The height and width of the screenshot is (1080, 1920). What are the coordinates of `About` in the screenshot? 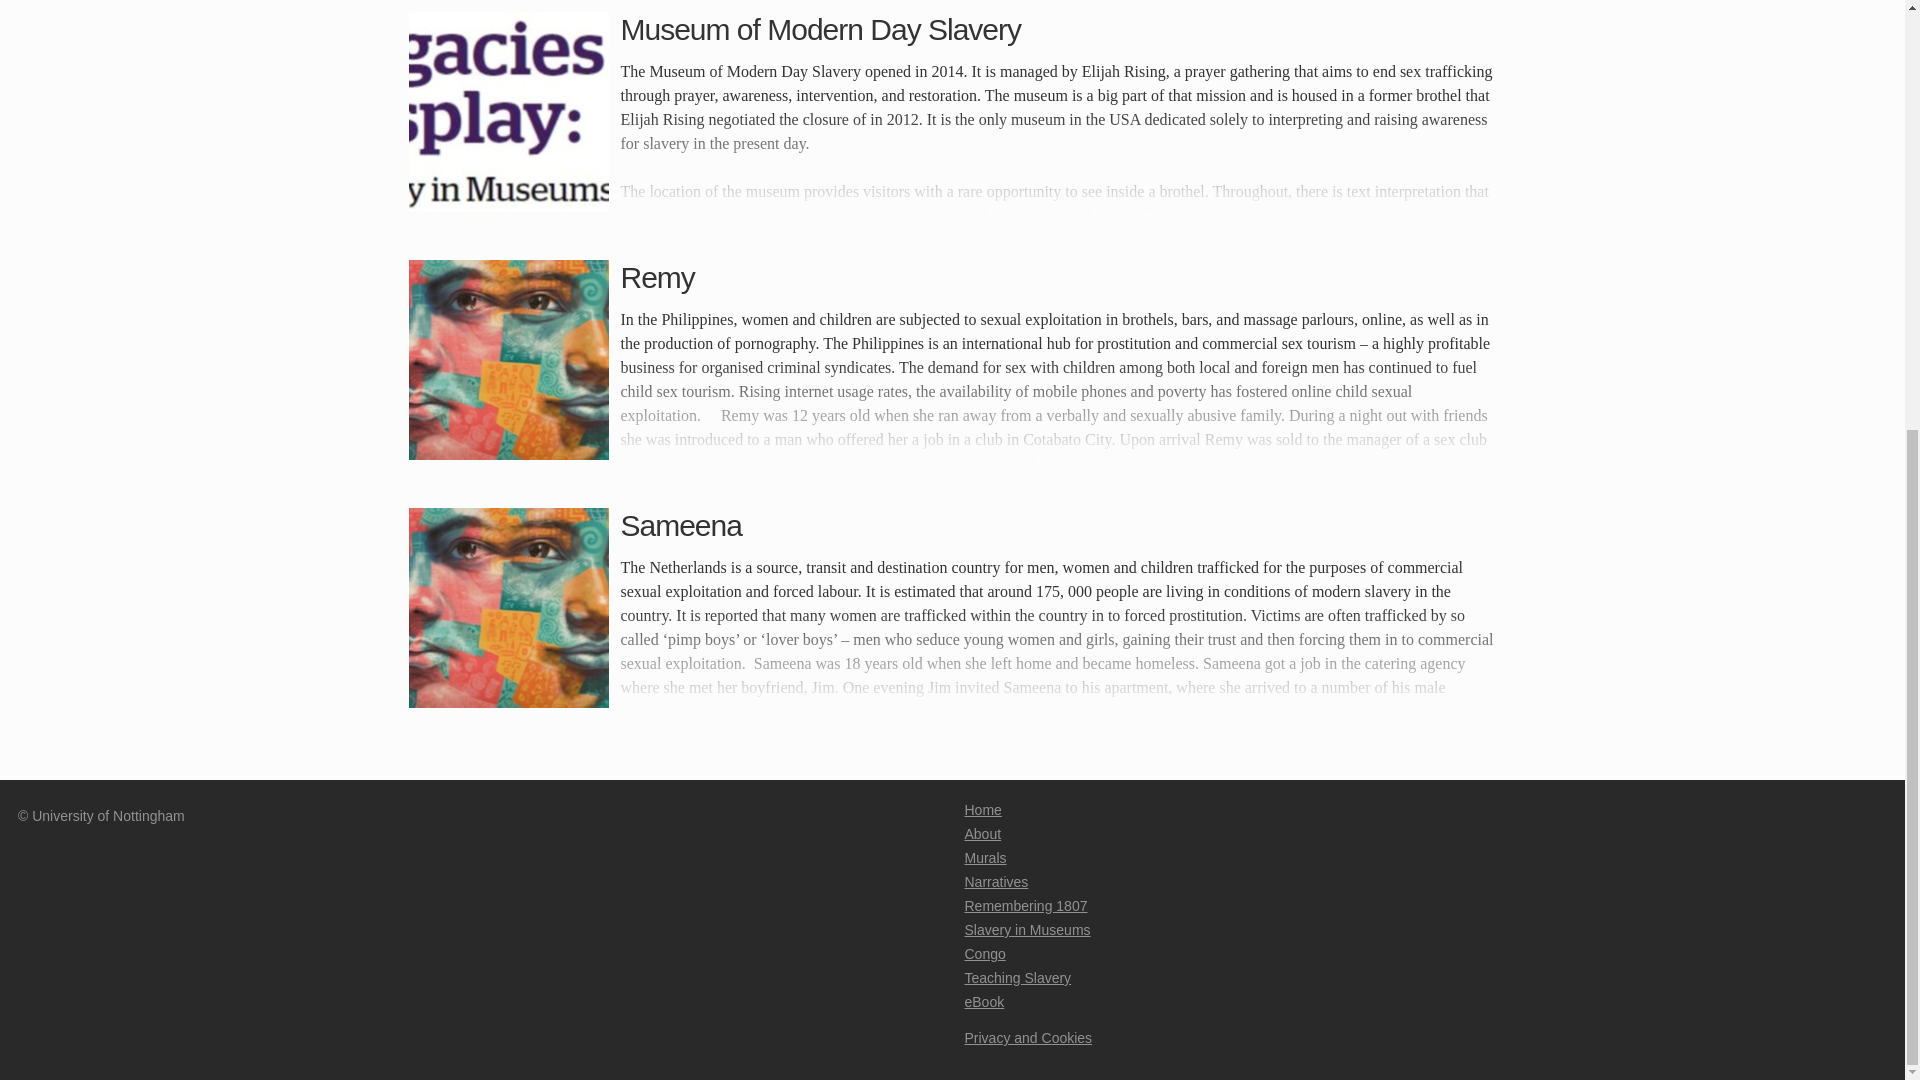 It's located at (982, 834).